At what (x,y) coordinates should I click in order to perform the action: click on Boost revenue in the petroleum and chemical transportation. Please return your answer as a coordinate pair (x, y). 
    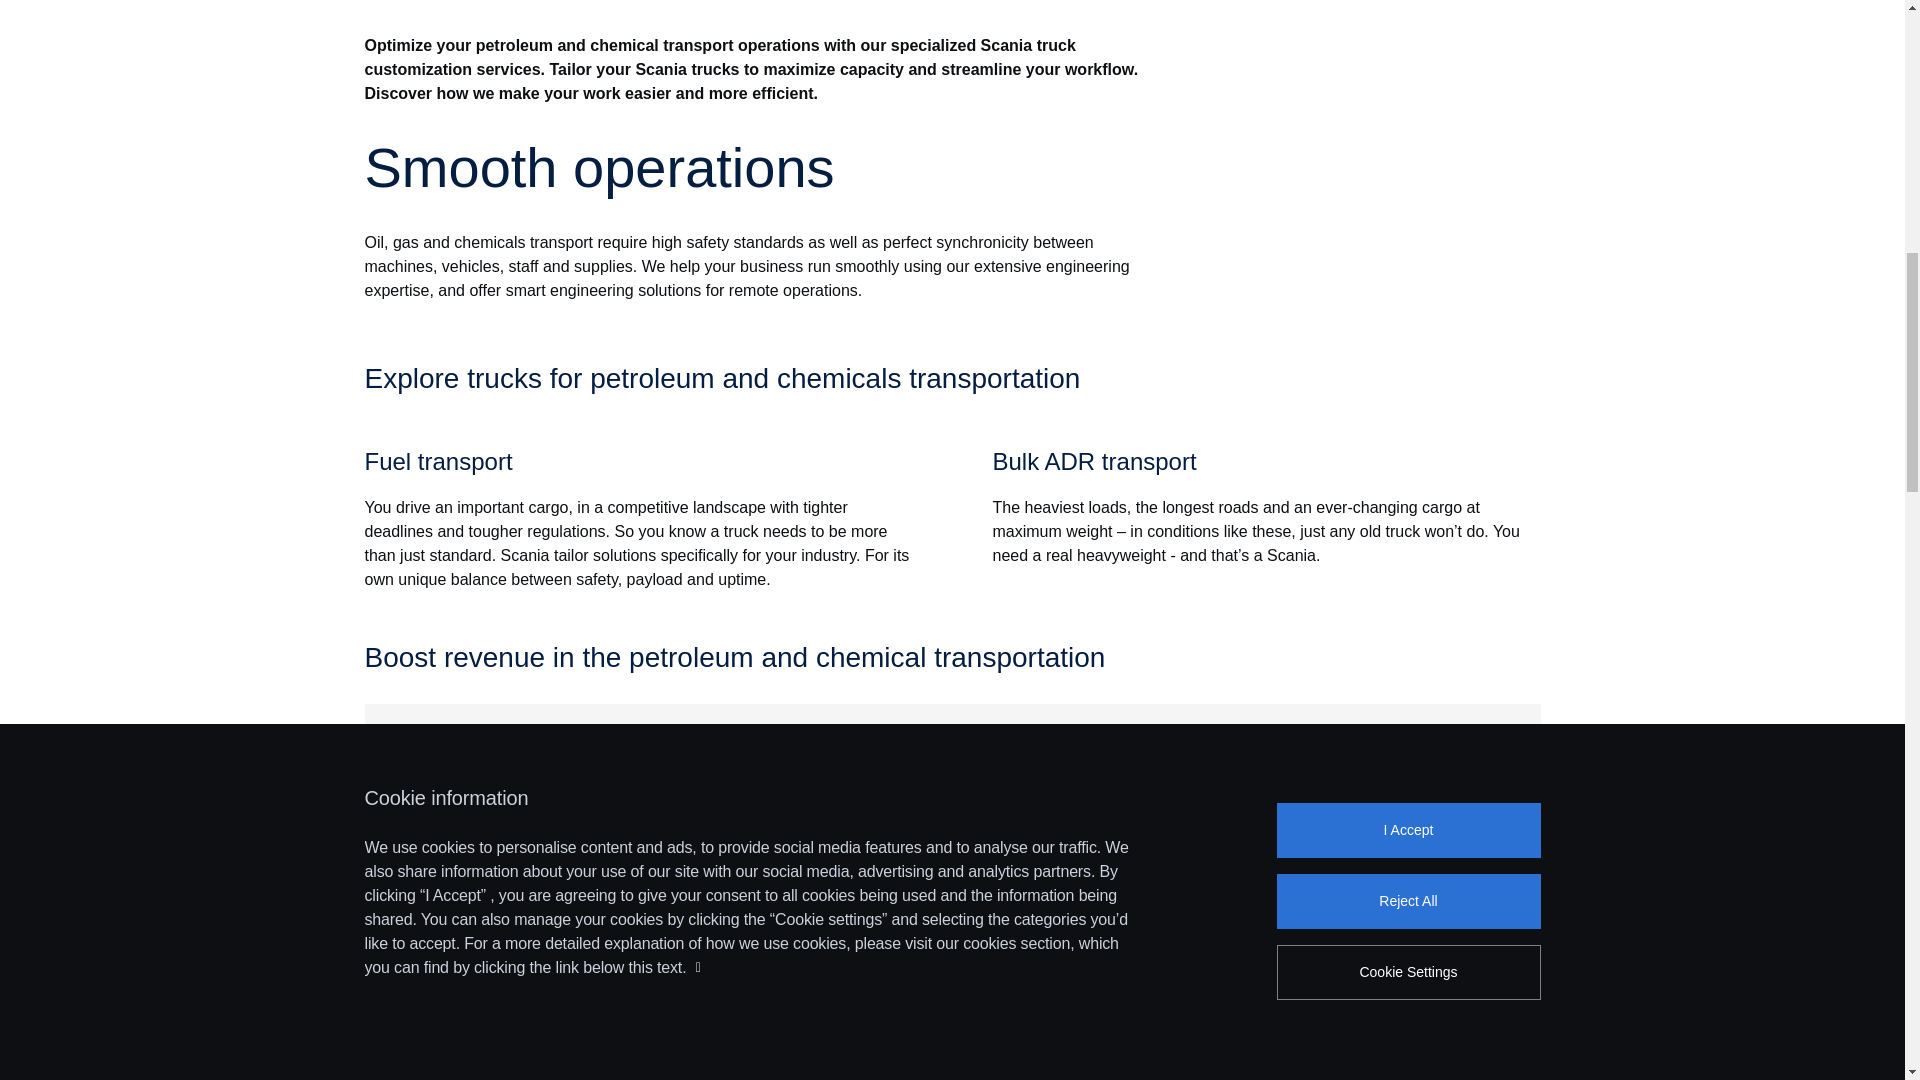
    Looking at the image, I should click on (952, 657).